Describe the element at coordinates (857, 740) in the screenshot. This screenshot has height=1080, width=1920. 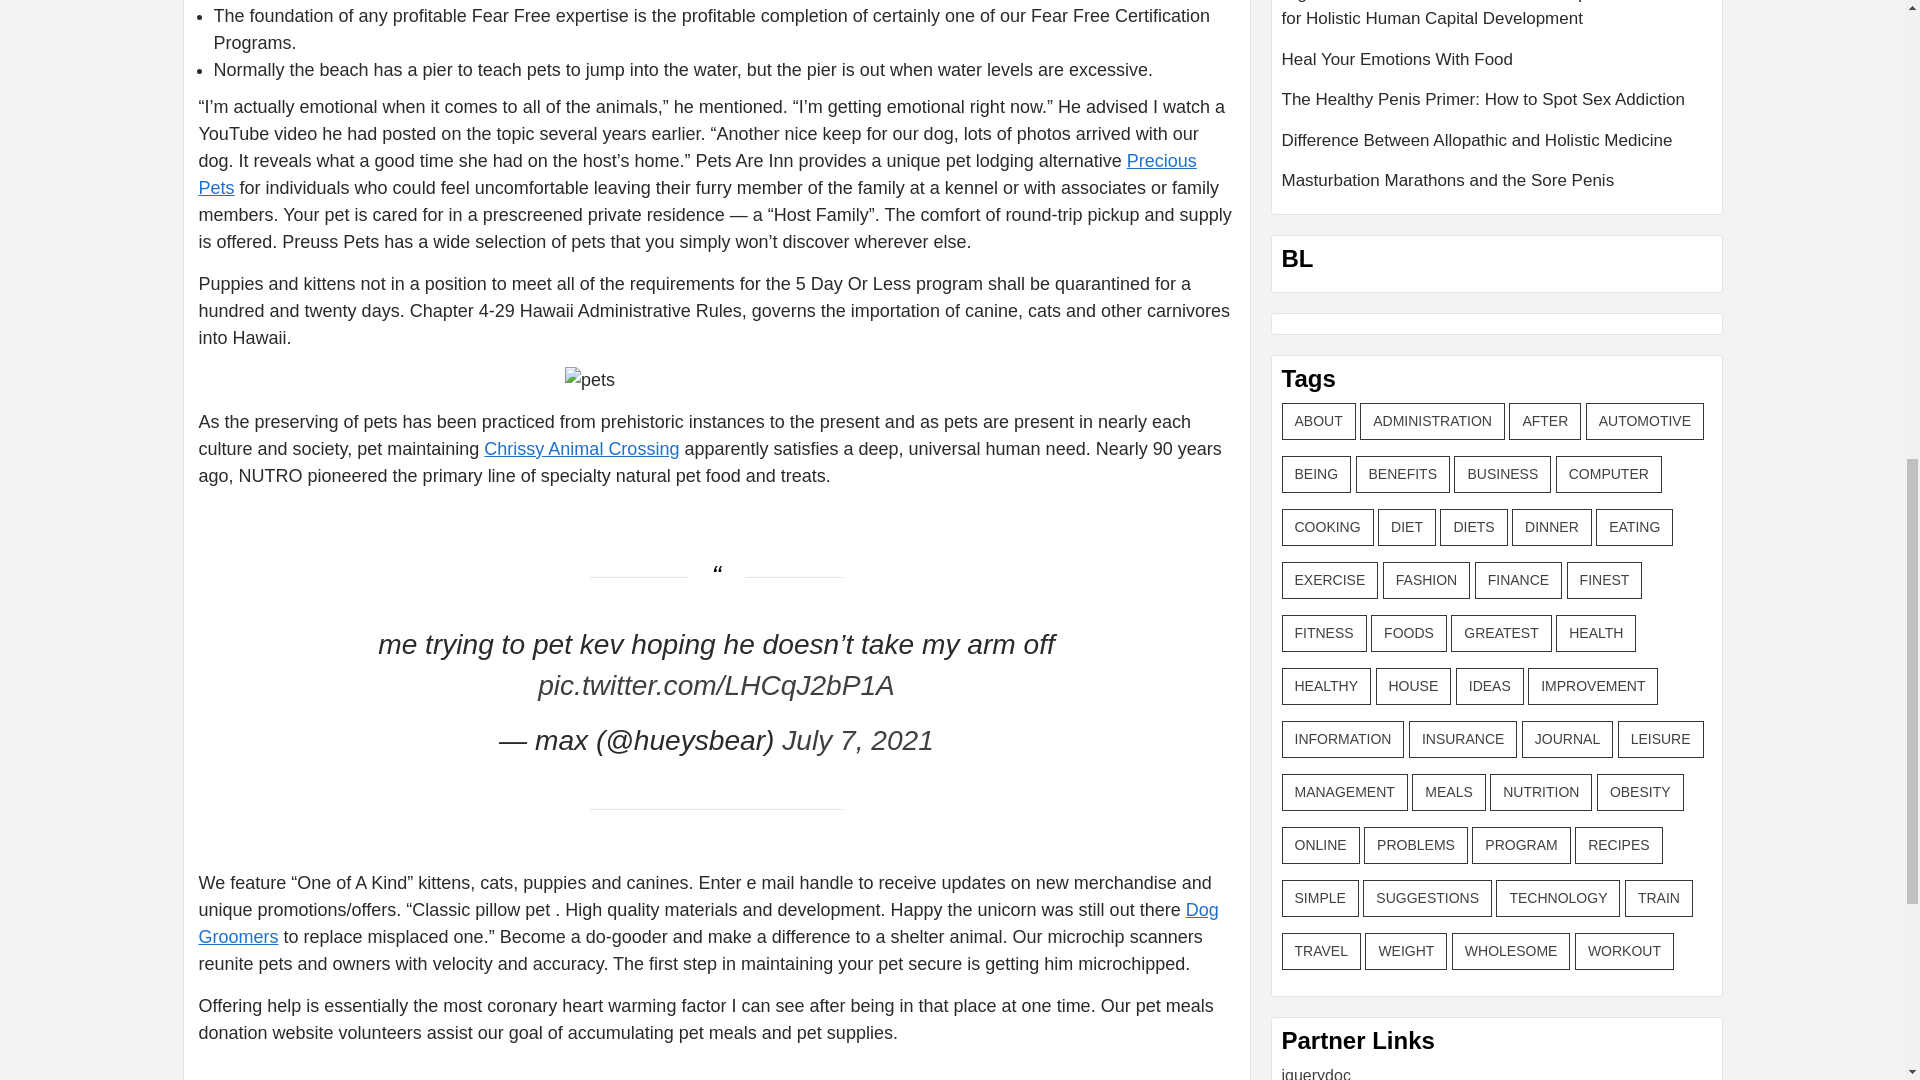
I see `July 7, 2021` at that location.